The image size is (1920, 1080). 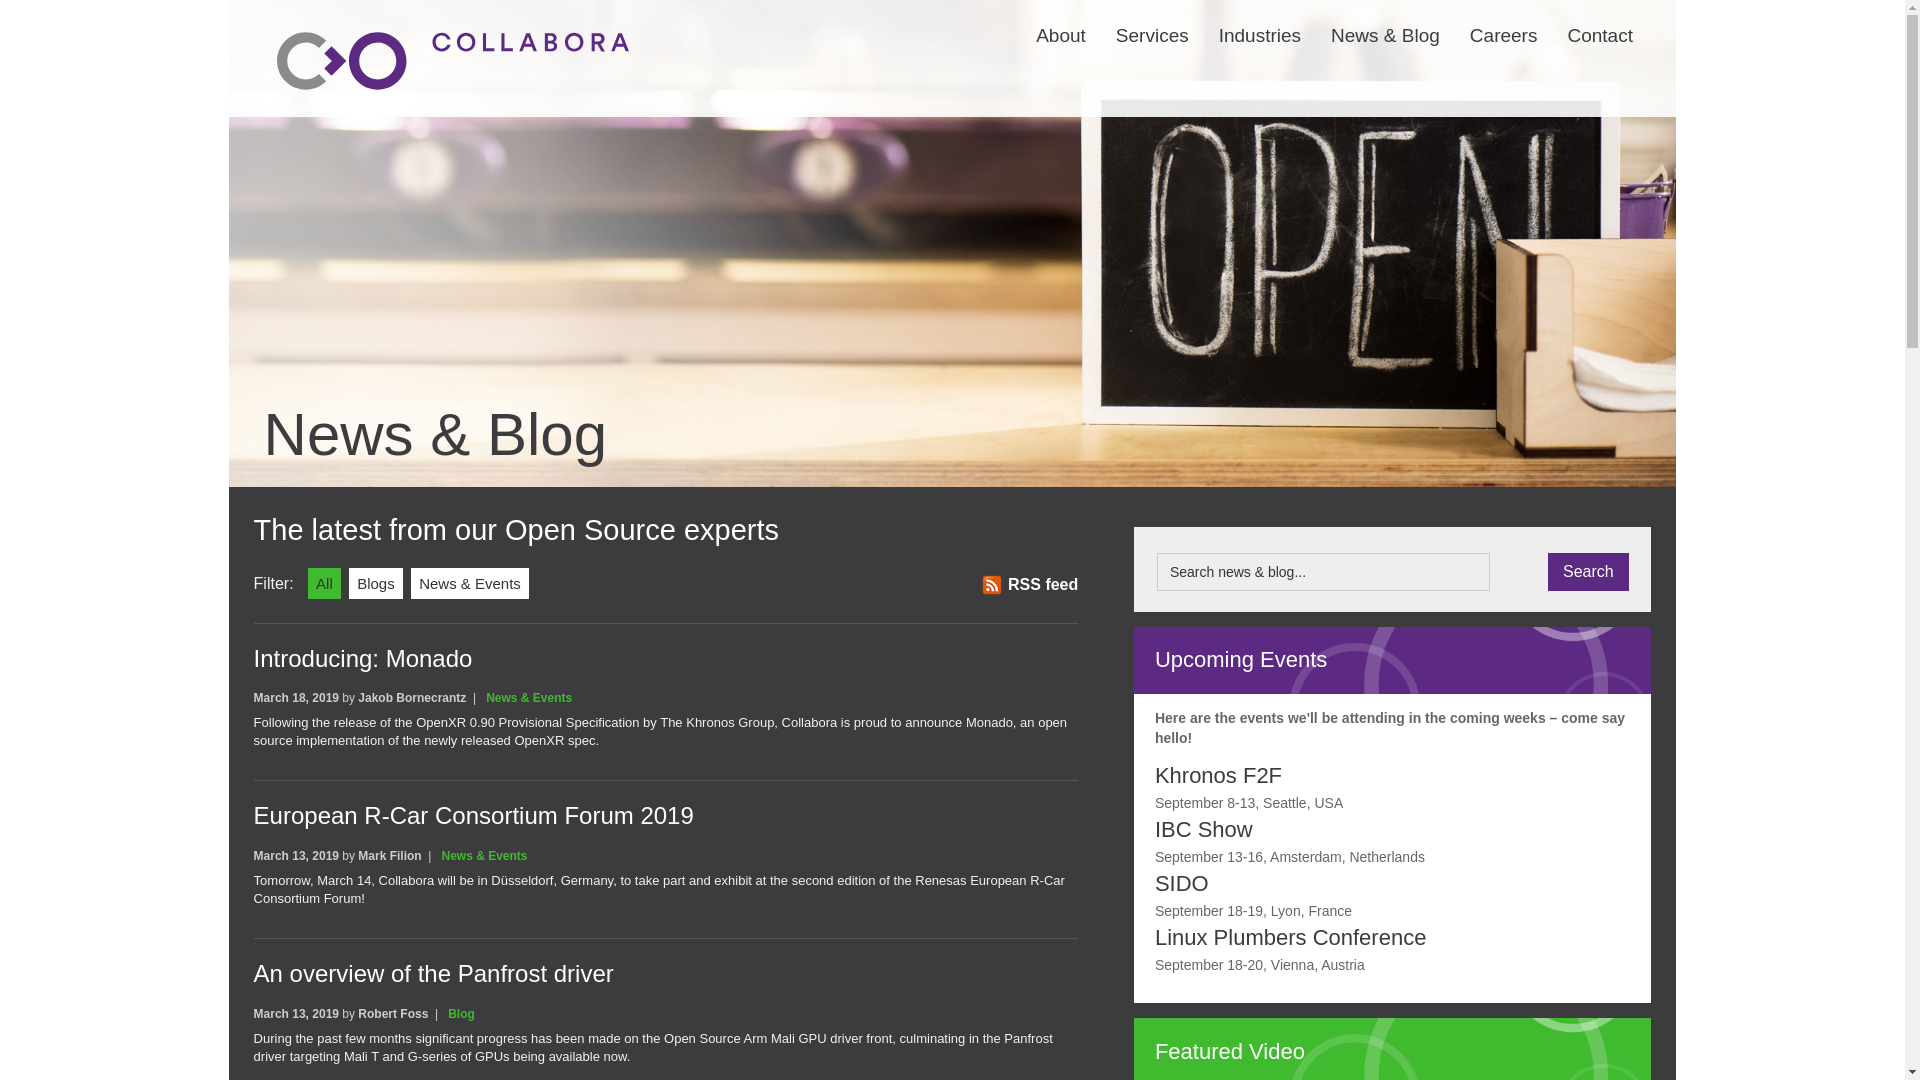 What do you see at coordinates (1137, 23) in the screenshot?
I see `Services` at bounding box center [1137, 23].